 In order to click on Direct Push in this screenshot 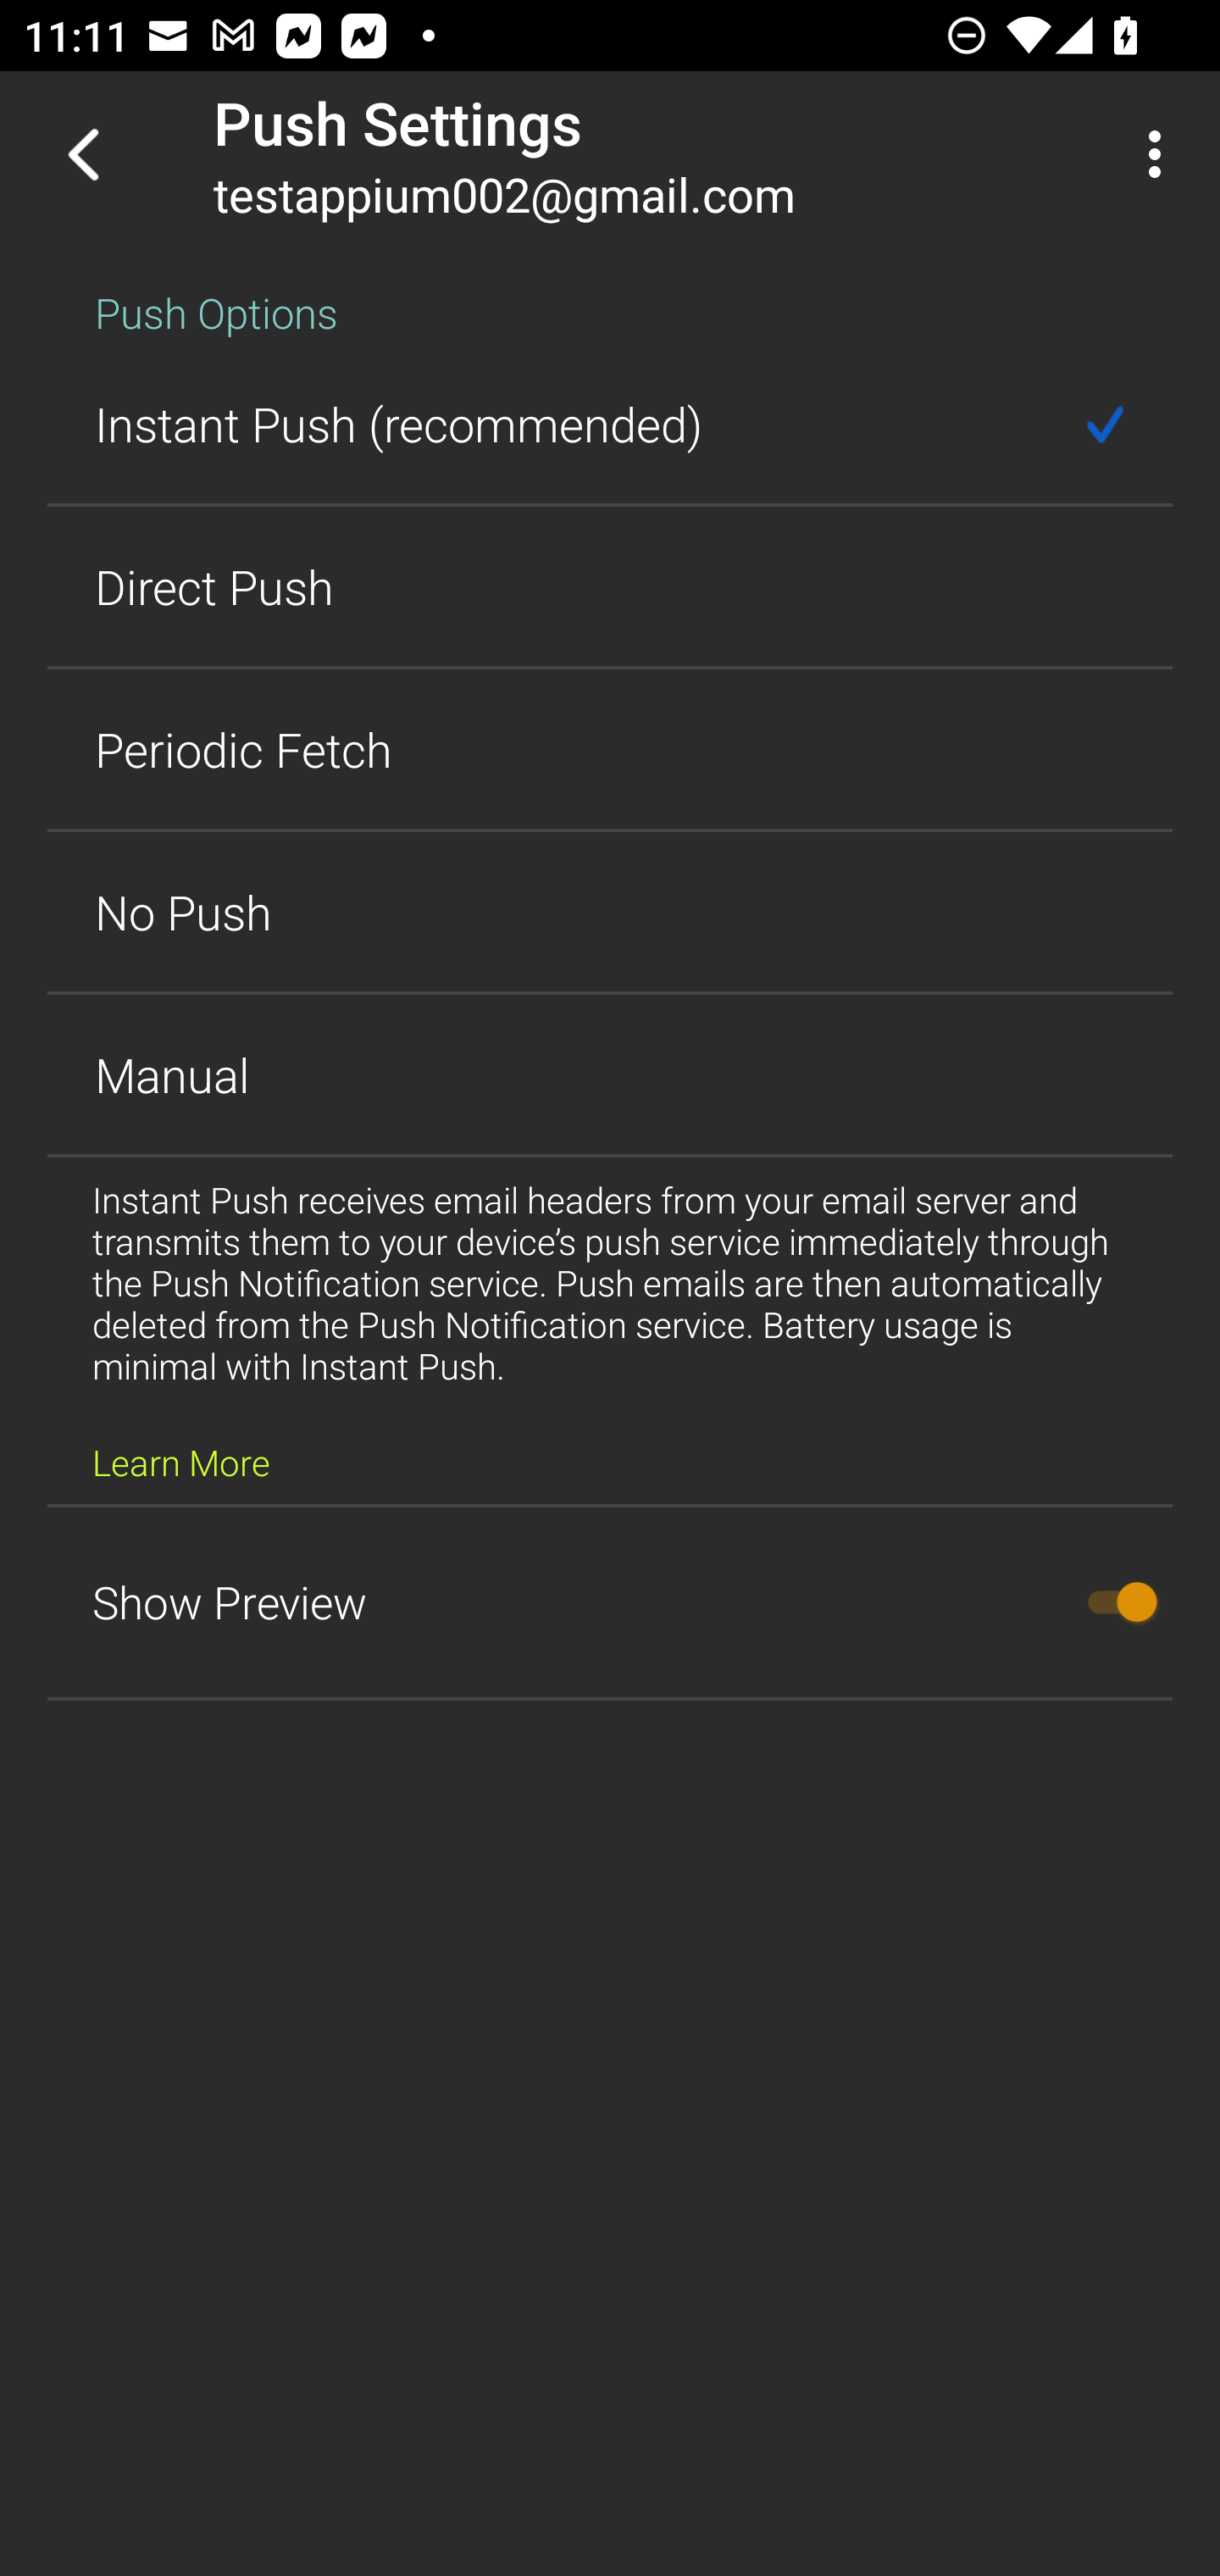, I will do `click(610, 586)`.